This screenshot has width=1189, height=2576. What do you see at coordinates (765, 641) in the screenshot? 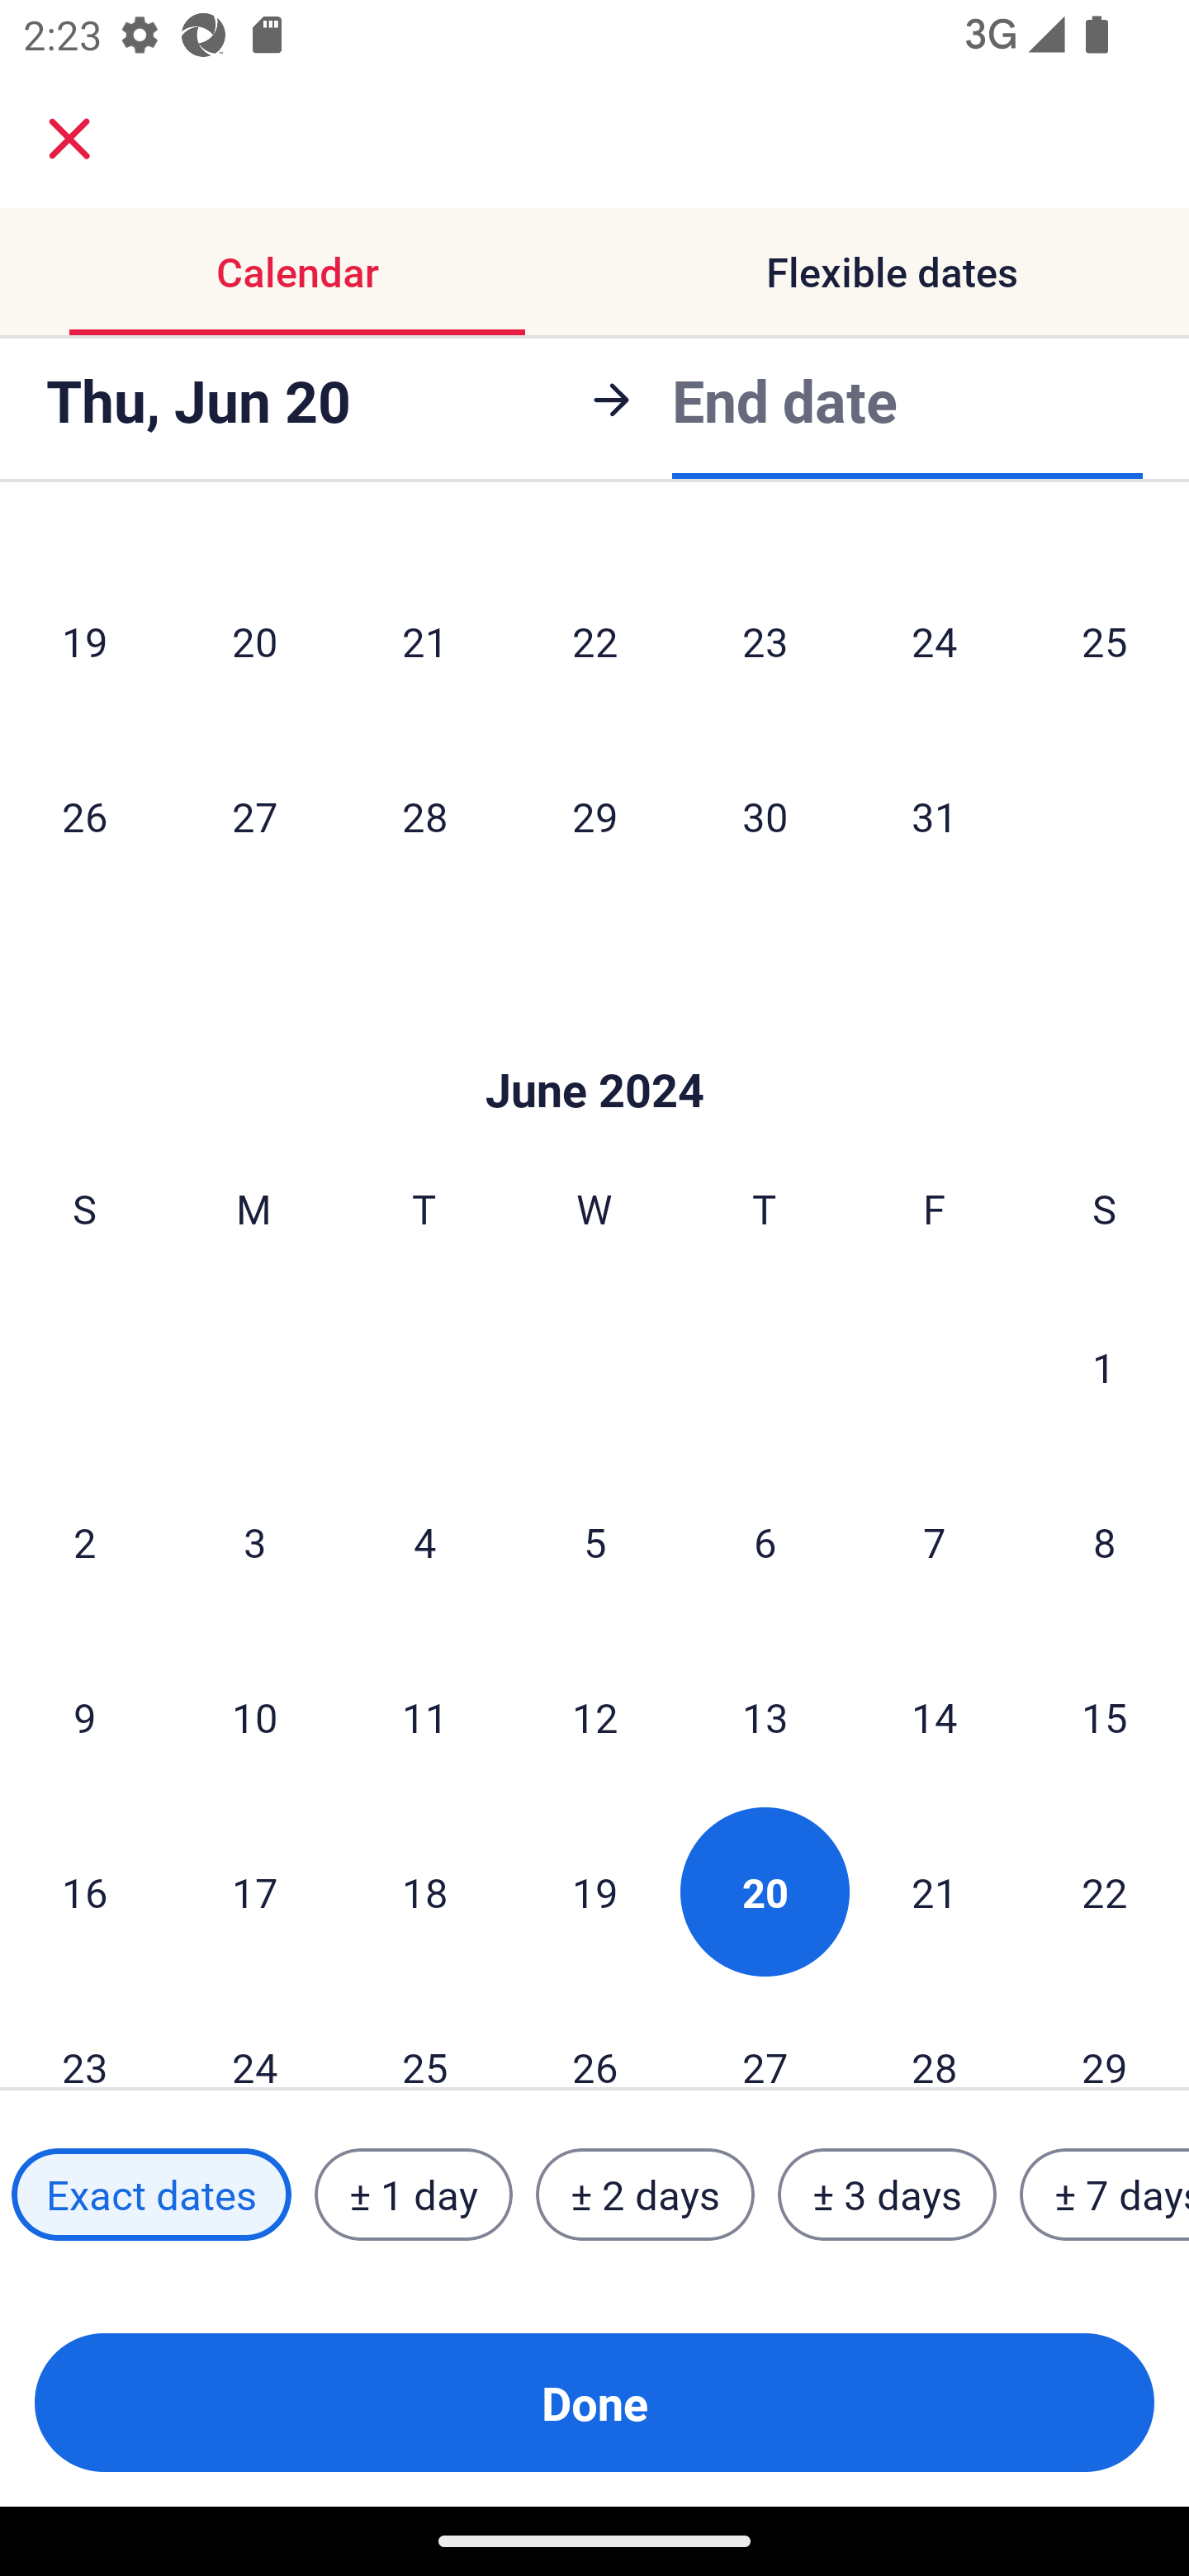
I see `23 Thursday, May 23, 2024` at bounding box center [765, 641].